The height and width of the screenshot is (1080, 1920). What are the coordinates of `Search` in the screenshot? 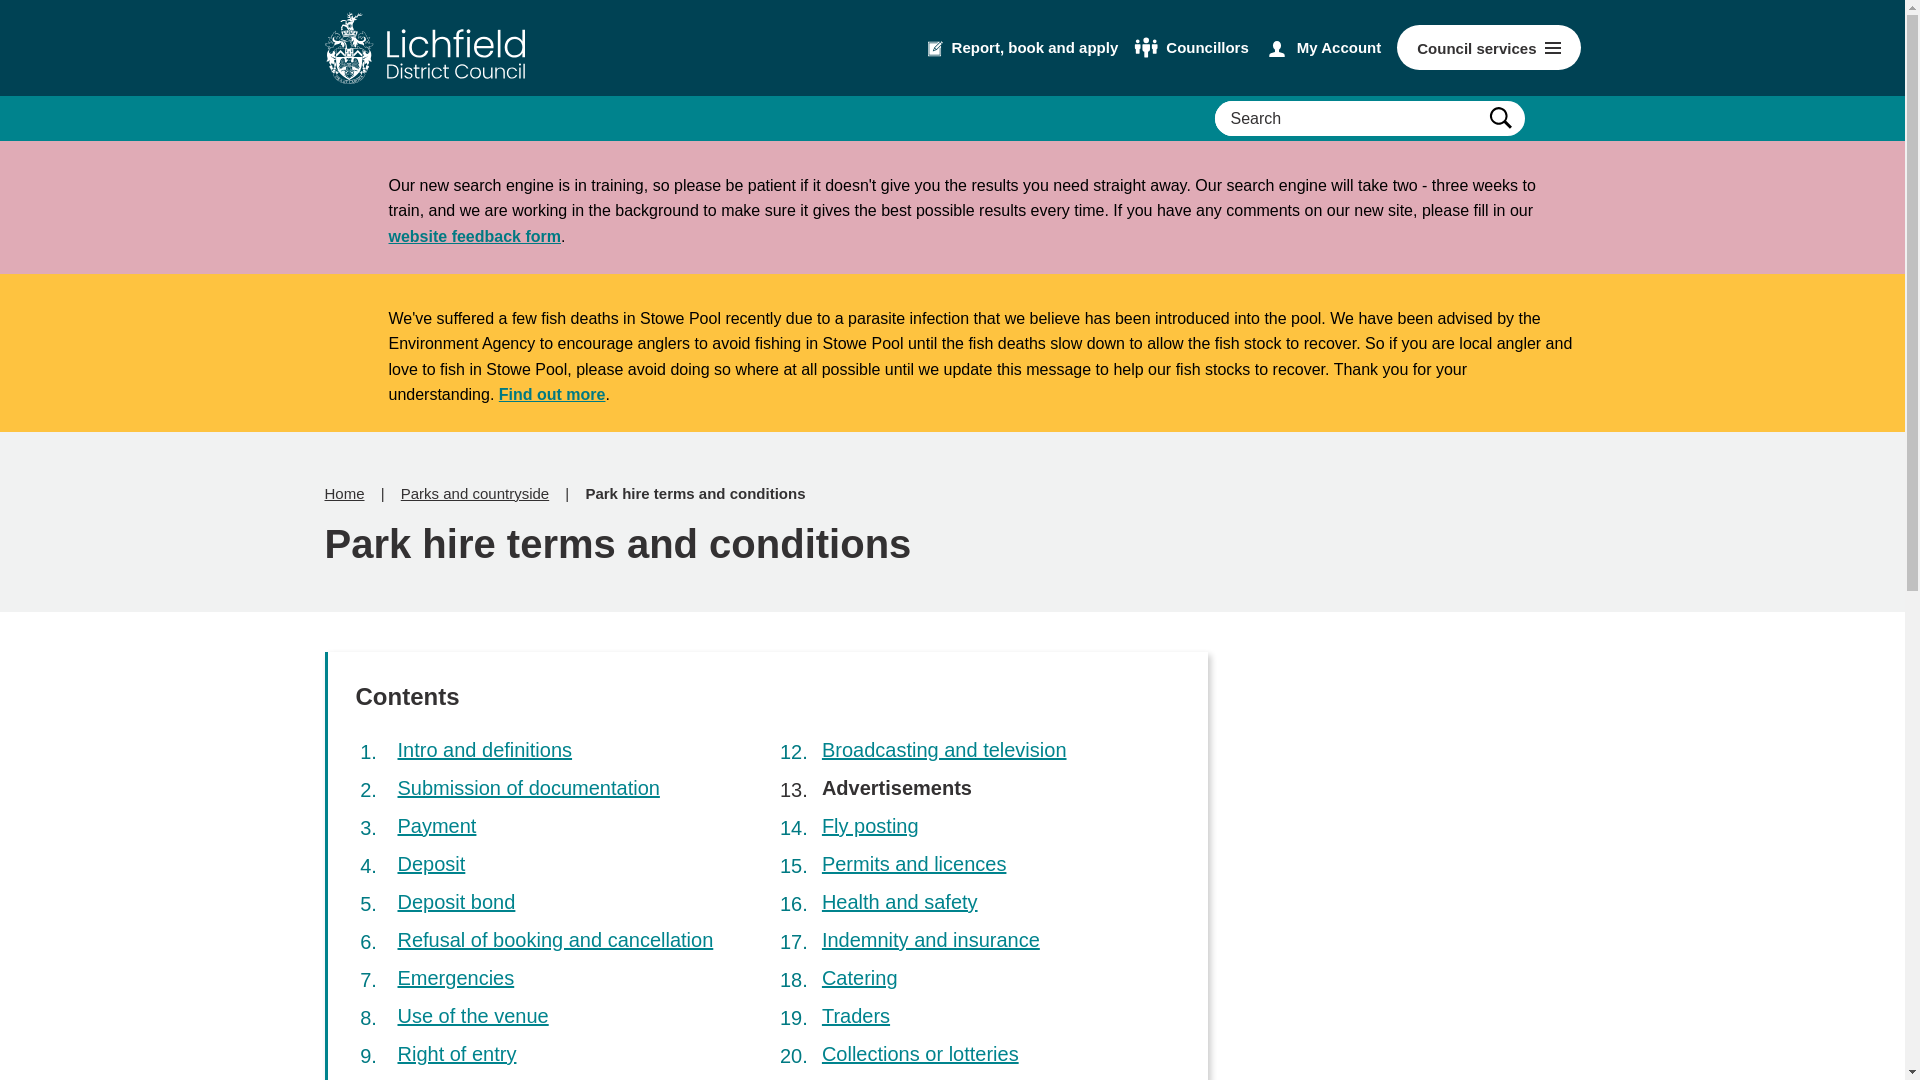 It's located at (1500, 118).